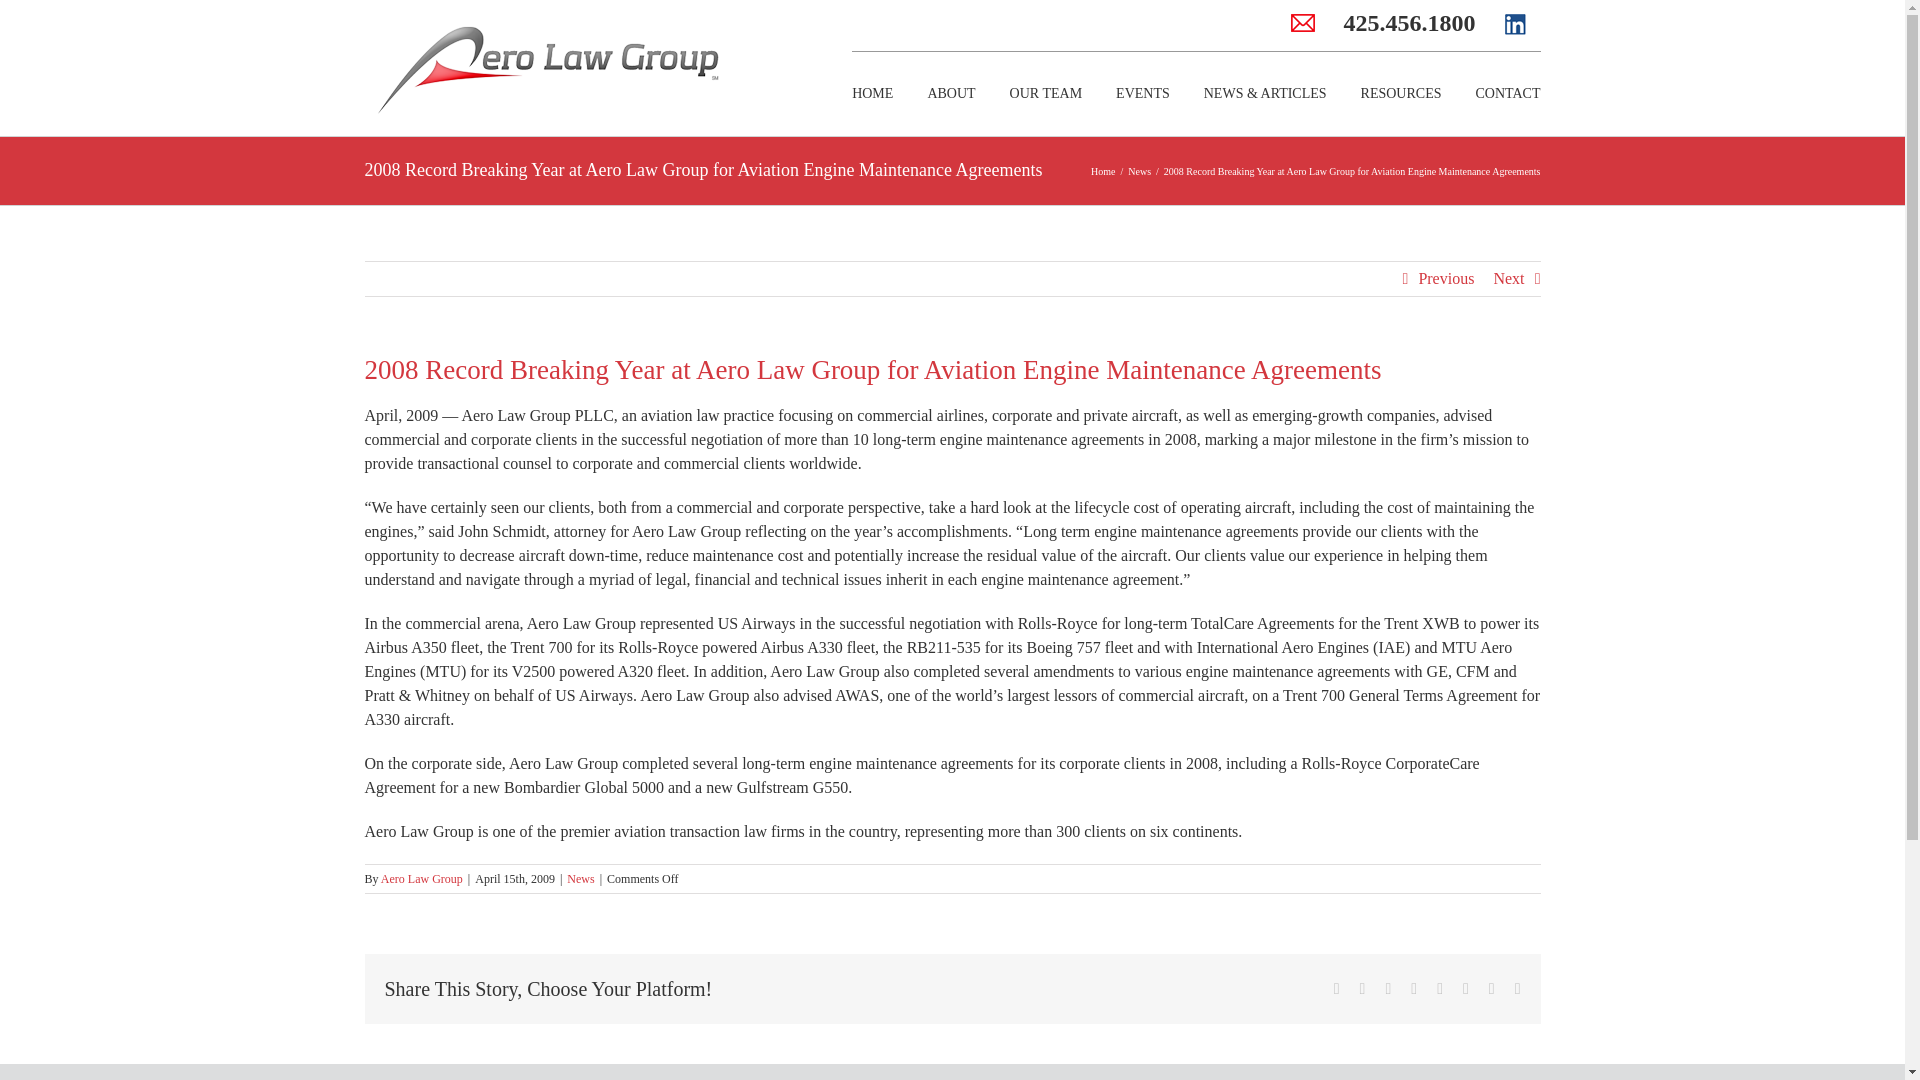 The image size is (1920, 1080). I want to click on 425.456.1800, so click(1410, 23).